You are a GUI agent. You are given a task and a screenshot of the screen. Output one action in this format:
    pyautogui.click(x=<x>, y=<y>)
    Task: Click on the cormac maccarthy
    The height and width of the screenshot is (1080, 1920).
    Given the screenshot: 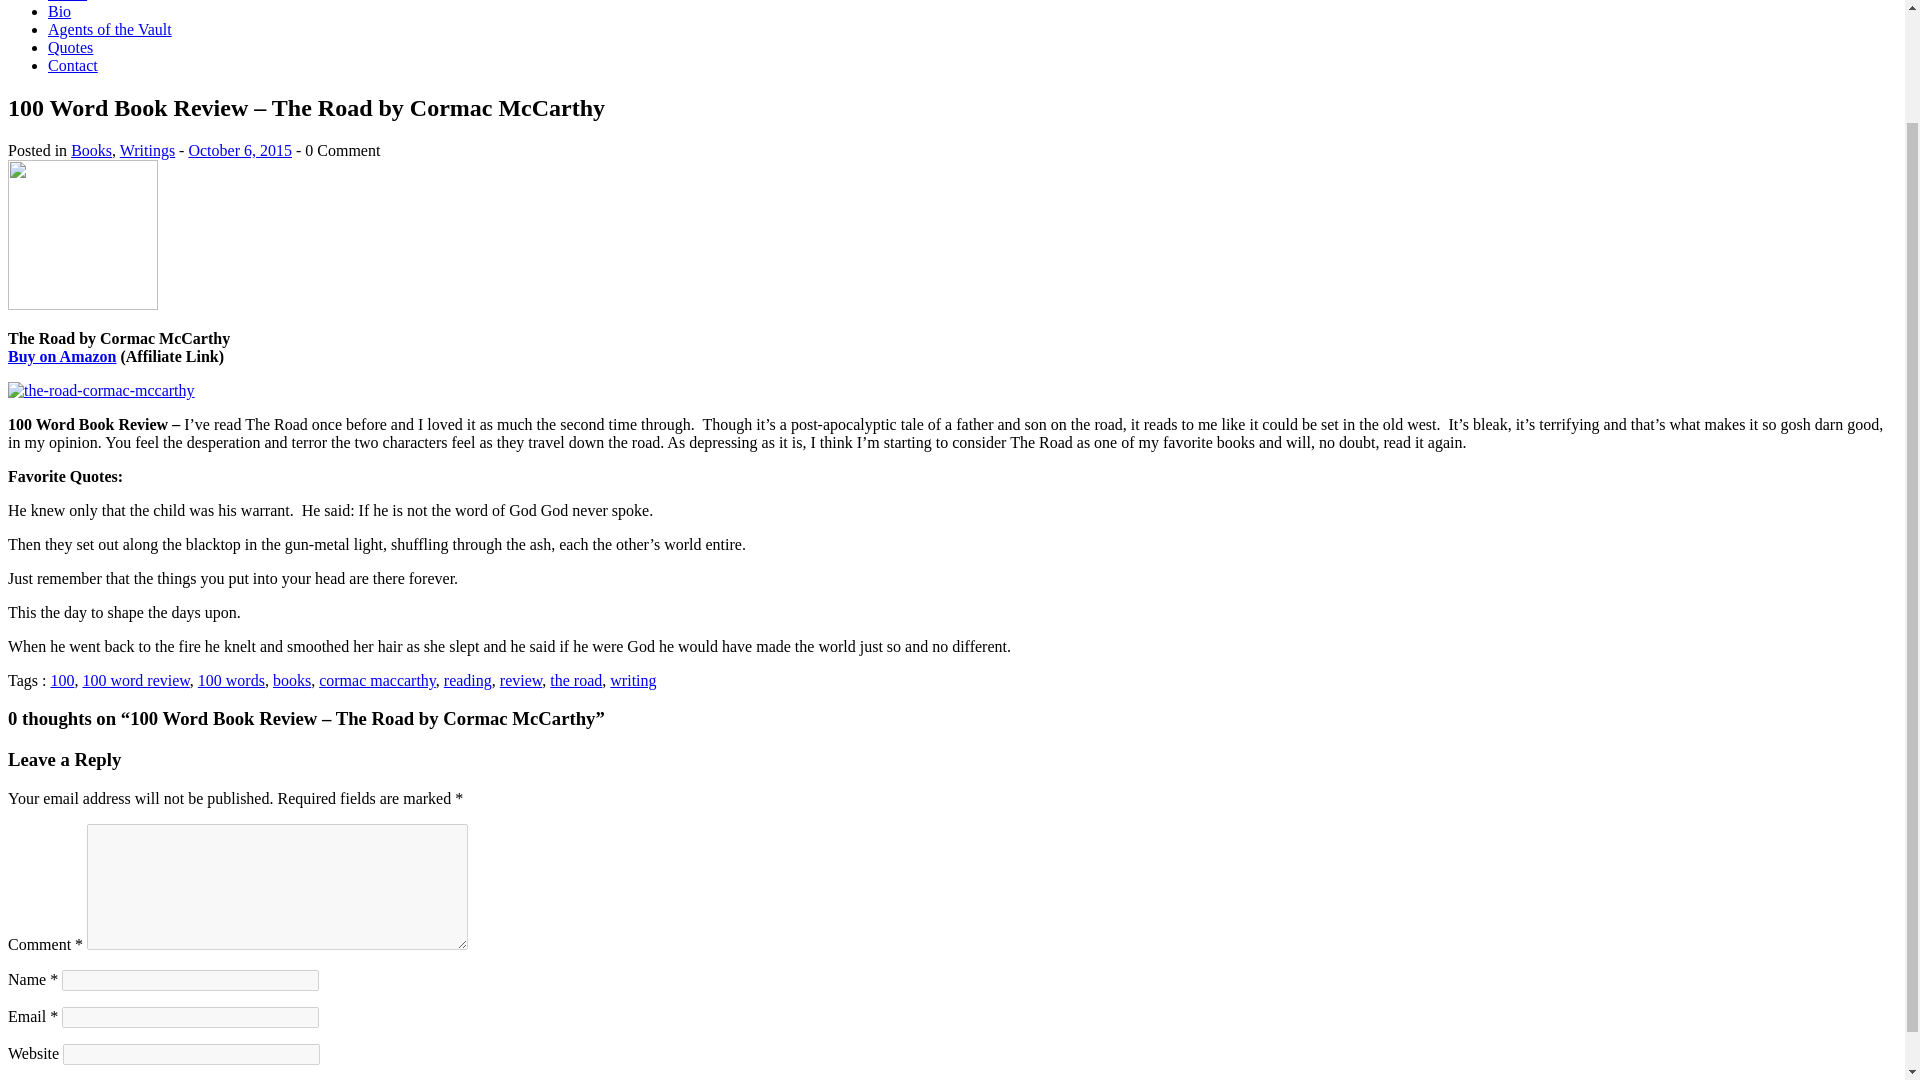 What is the action you would take?
    pyautogui.click(x=376, y=680)
    